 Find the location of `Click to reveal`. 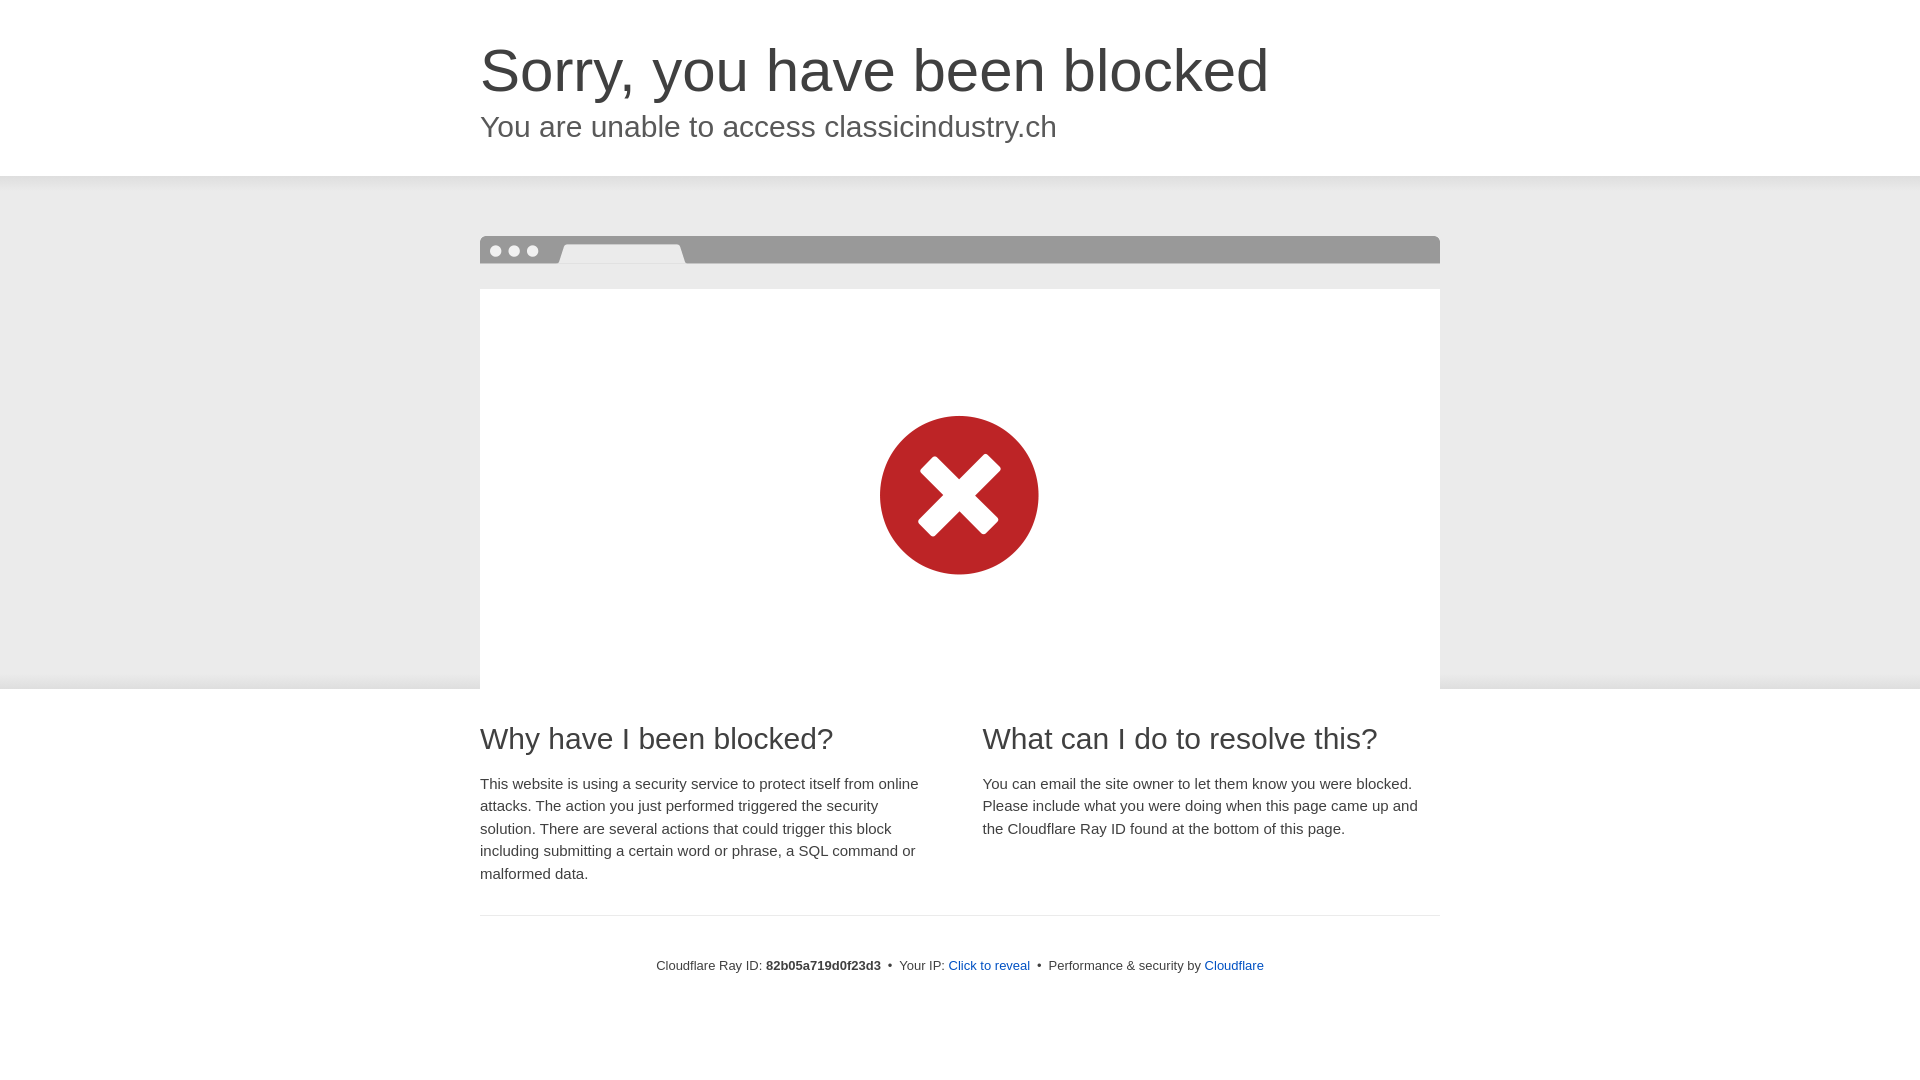

Click to reveal is located at coordinates (990, 966).